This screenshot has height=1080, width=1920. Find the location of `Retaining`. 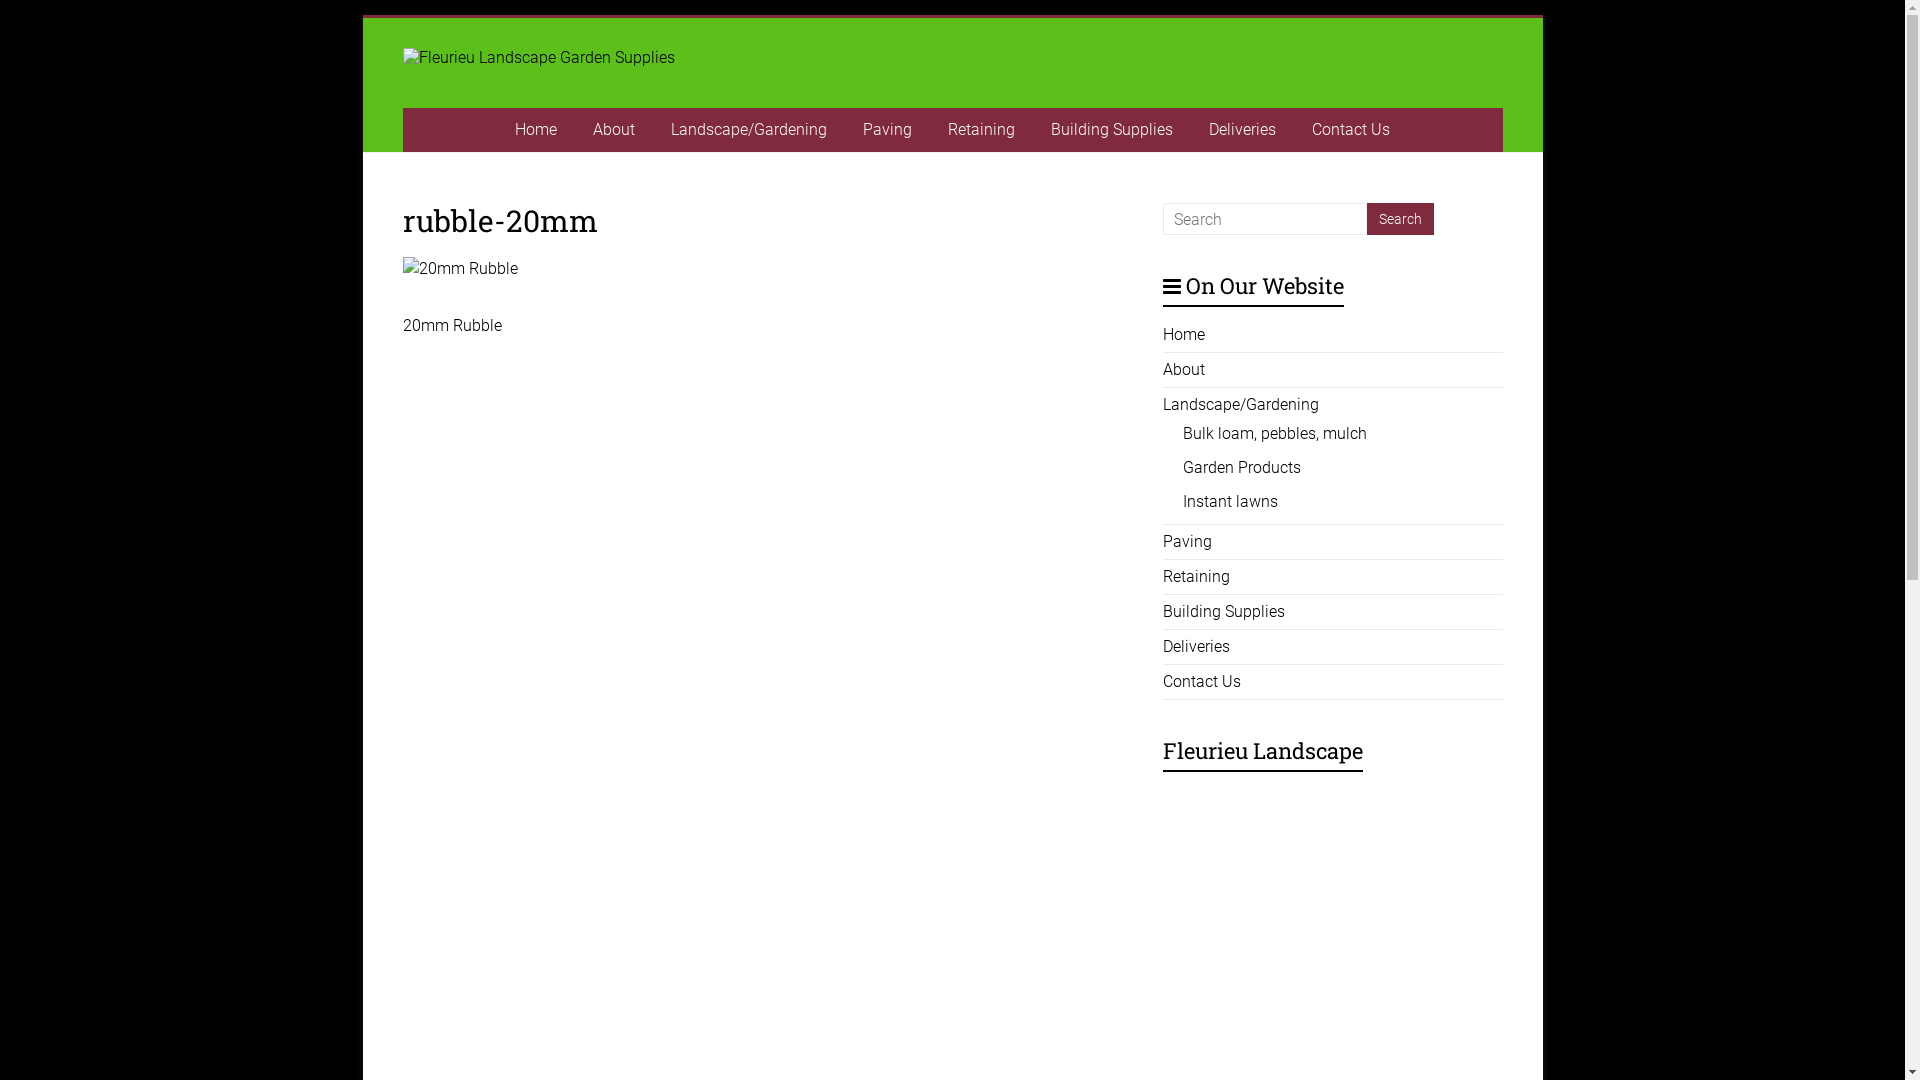

Retaining is located at coordinates (1196, 576).